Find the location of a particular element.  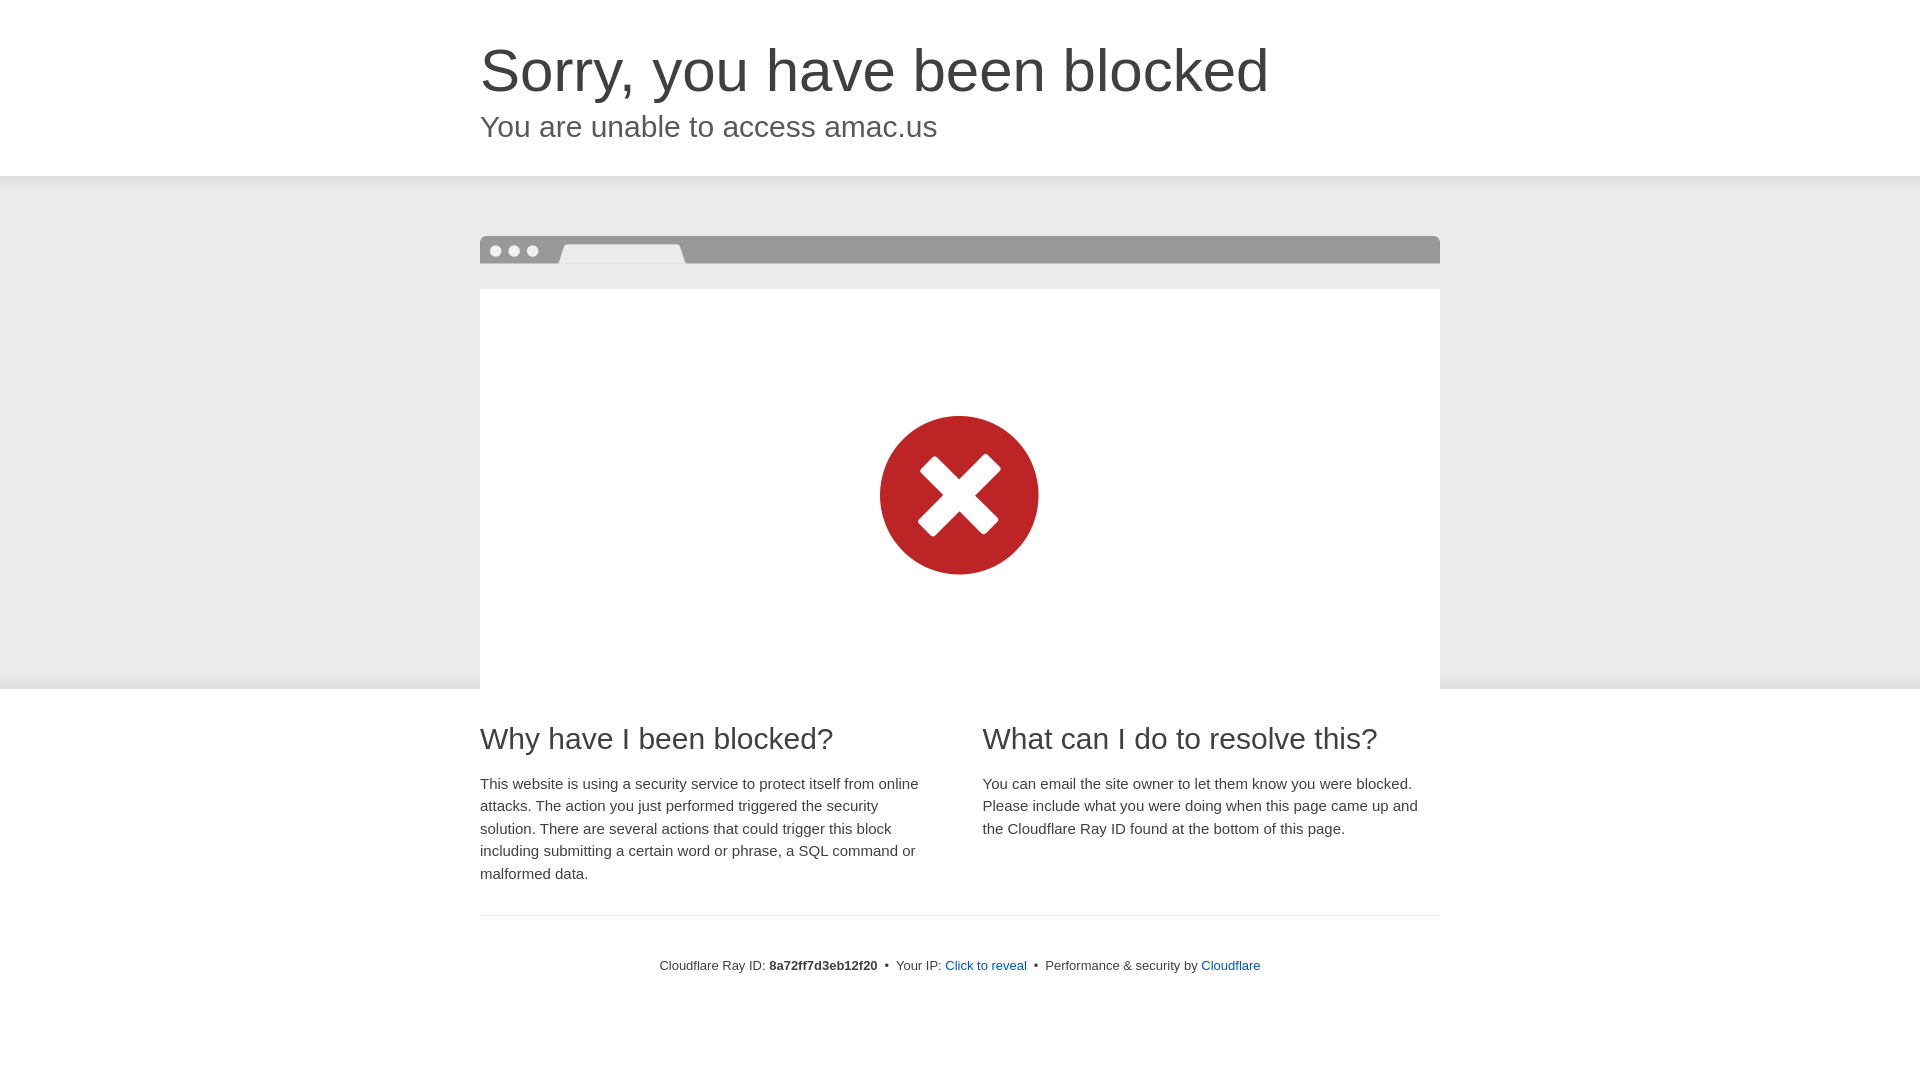

Cloudflare is located at coordinates (1230, 965).